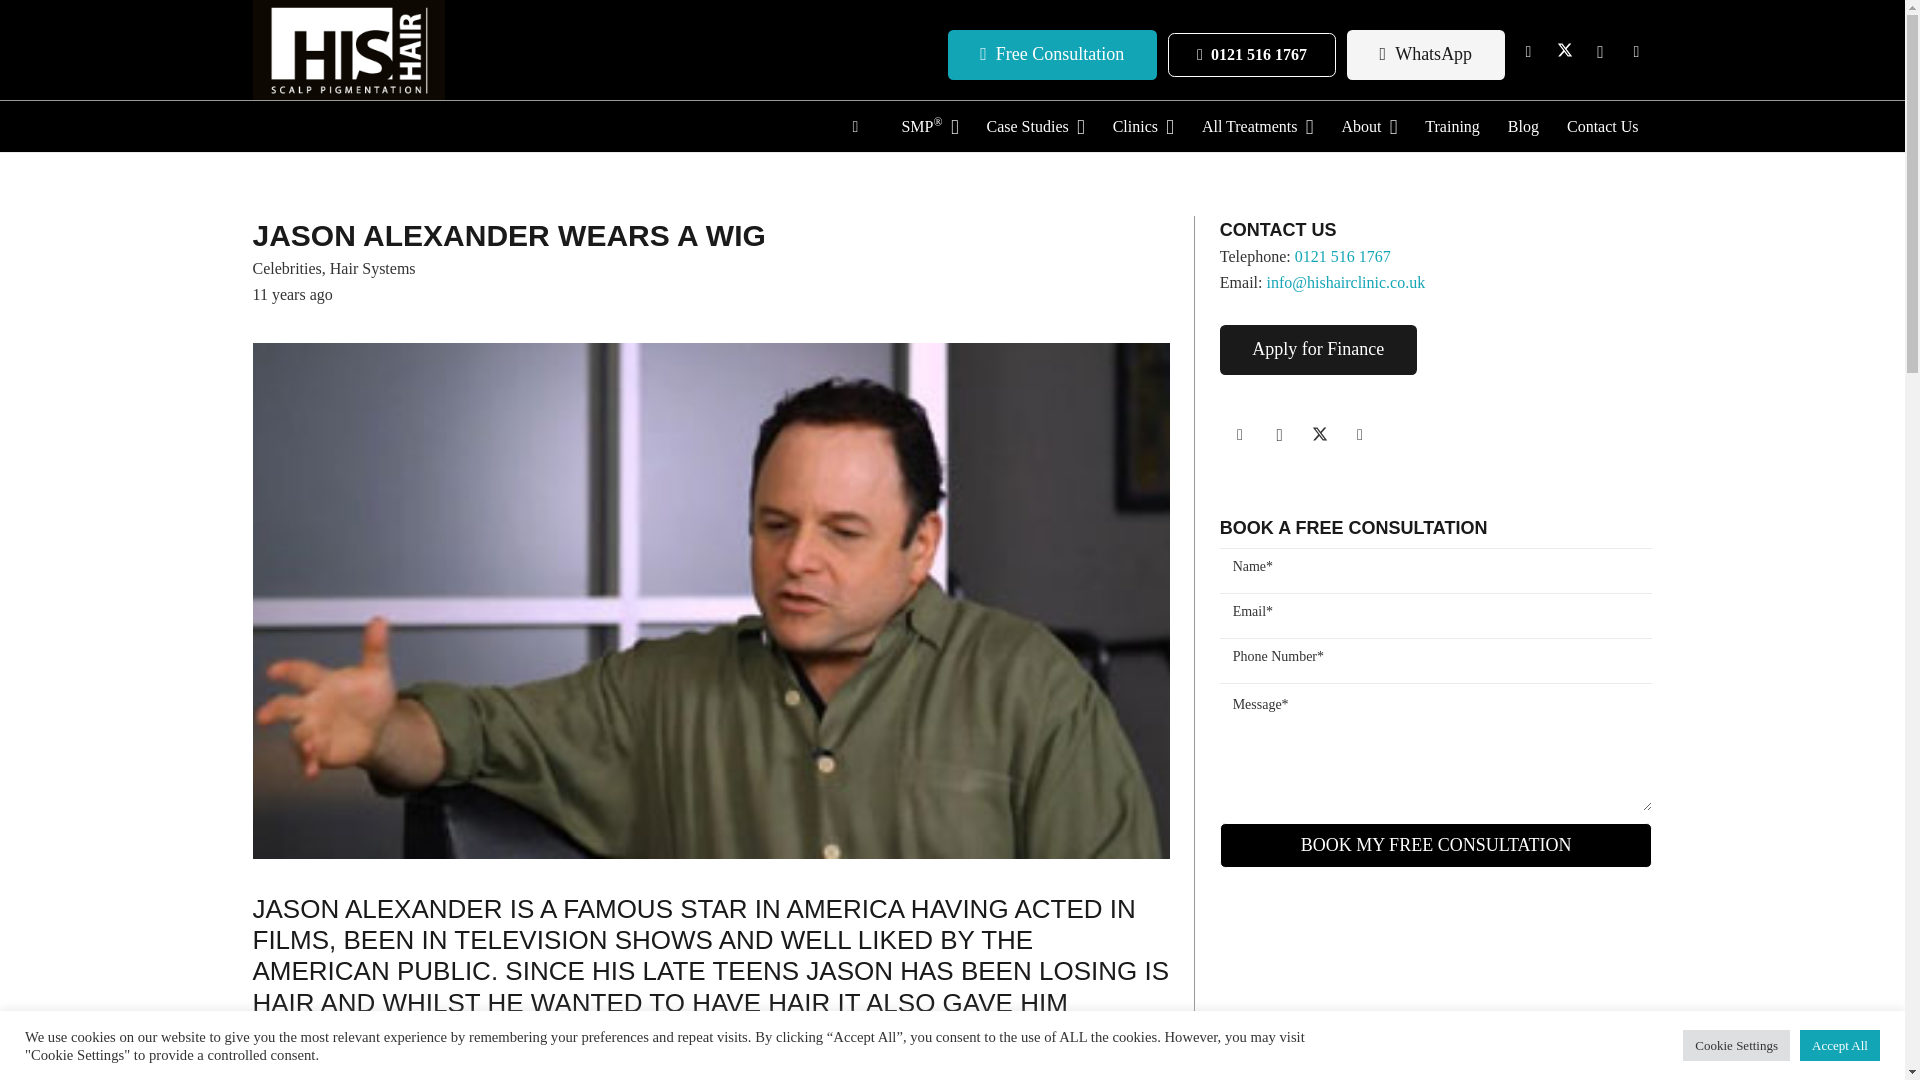  I want to click on YouTube, so click(1636, 52).